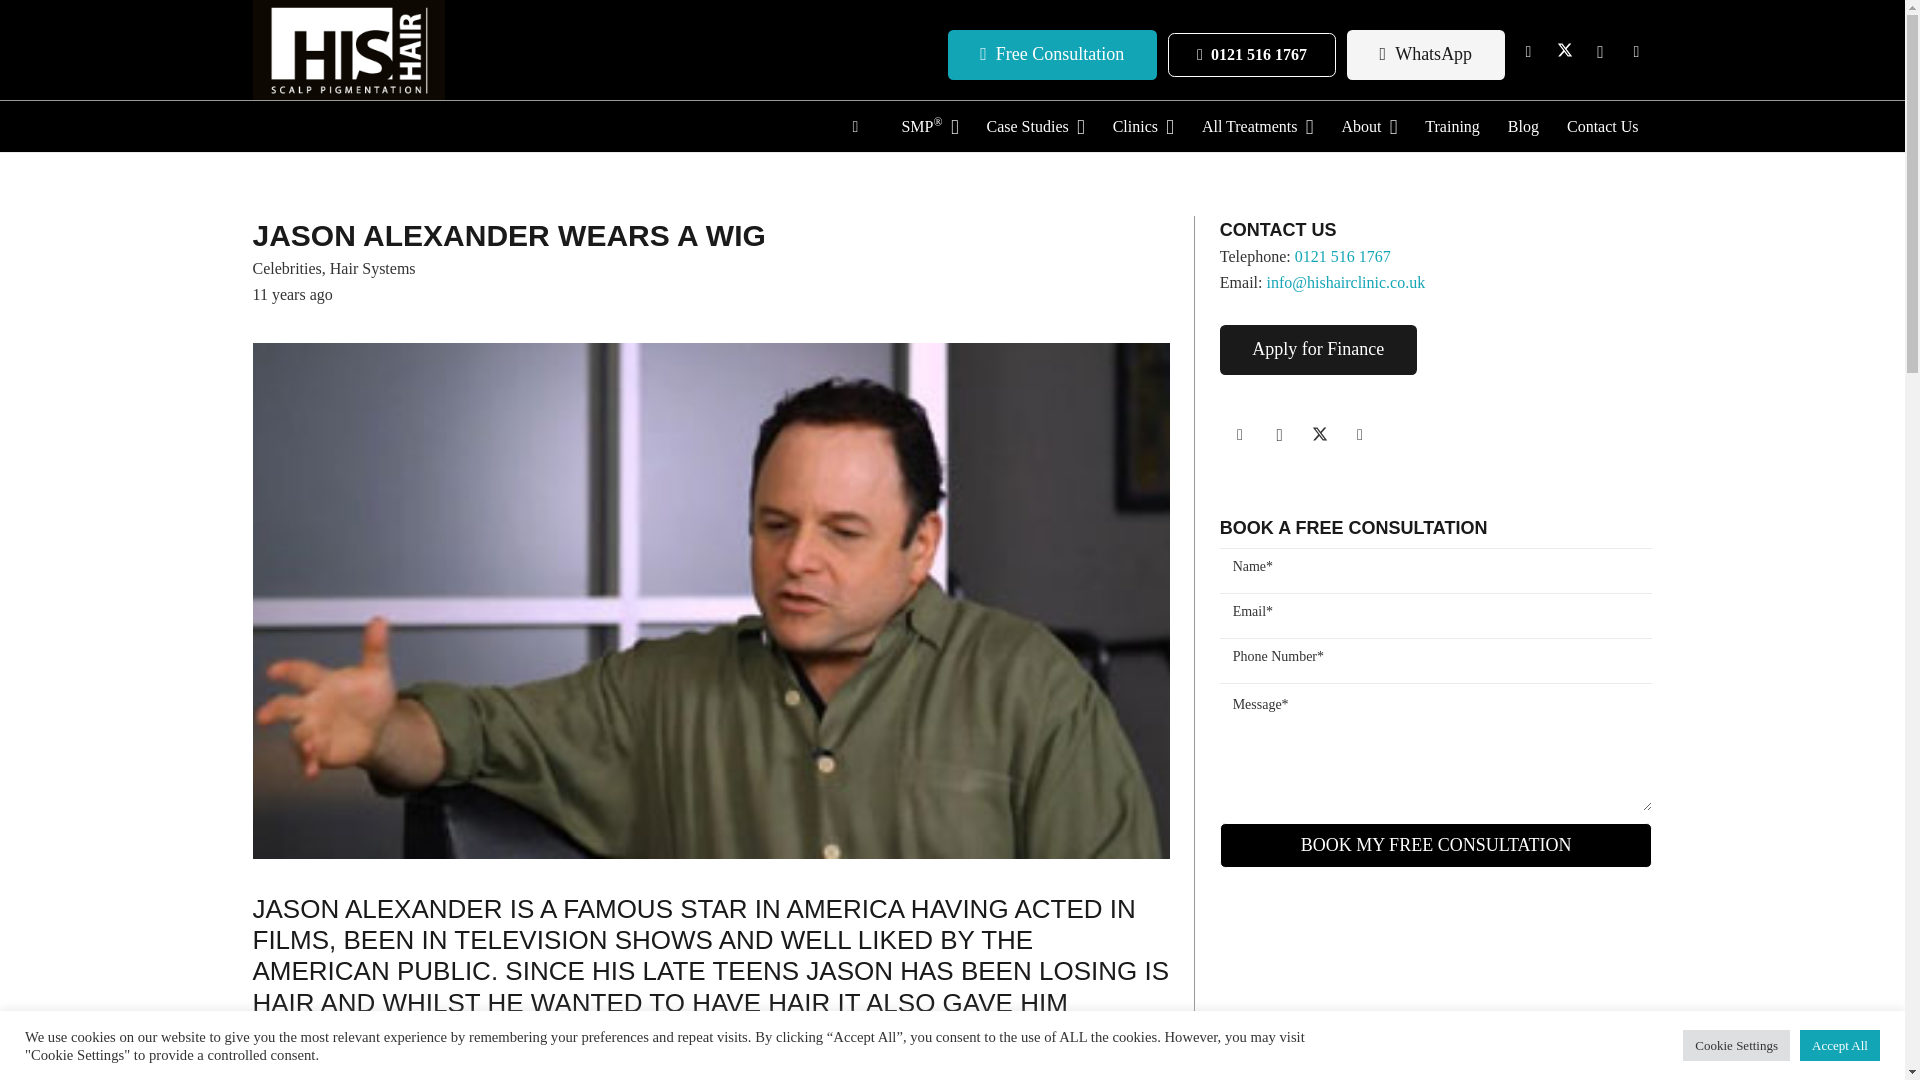  I want to click on YouTube, so click(1636, 52).